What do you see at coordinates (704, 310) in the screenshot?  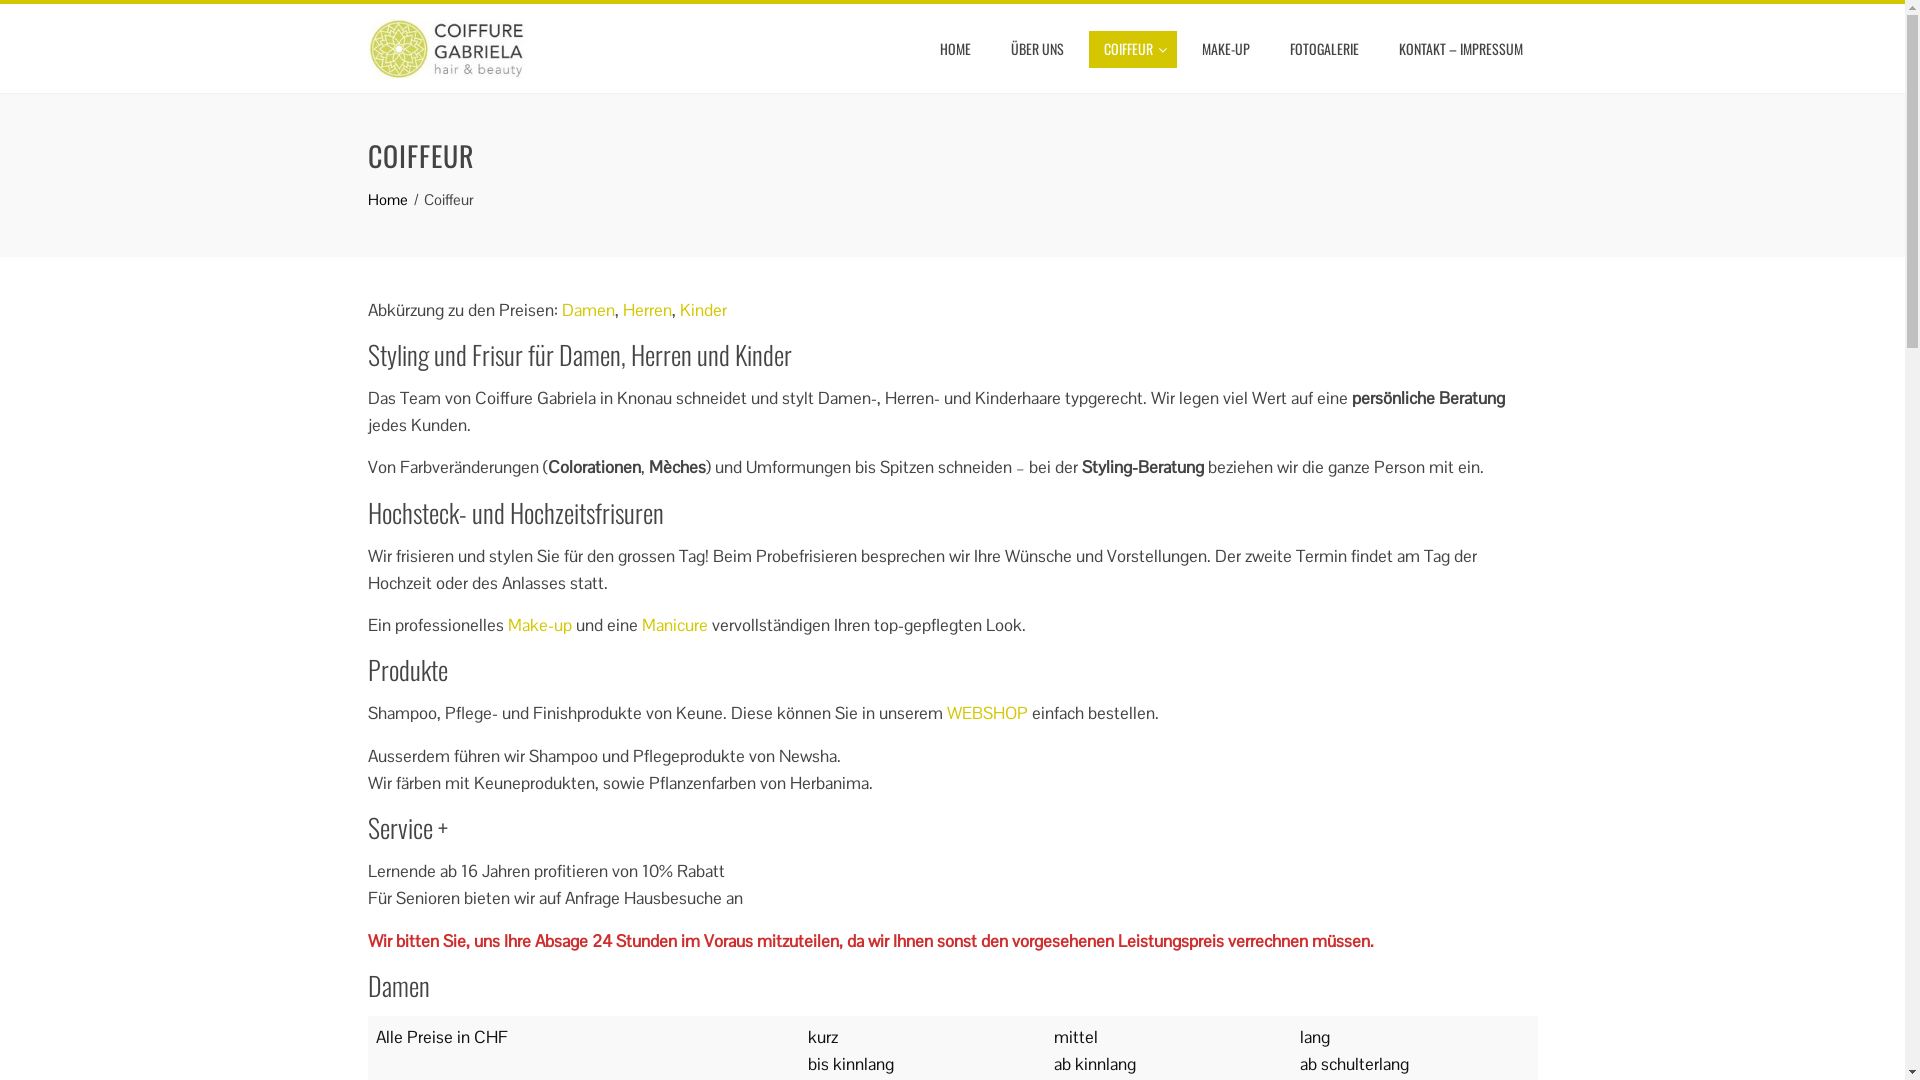 I see `Kinder` at bounding box center [704, 310].